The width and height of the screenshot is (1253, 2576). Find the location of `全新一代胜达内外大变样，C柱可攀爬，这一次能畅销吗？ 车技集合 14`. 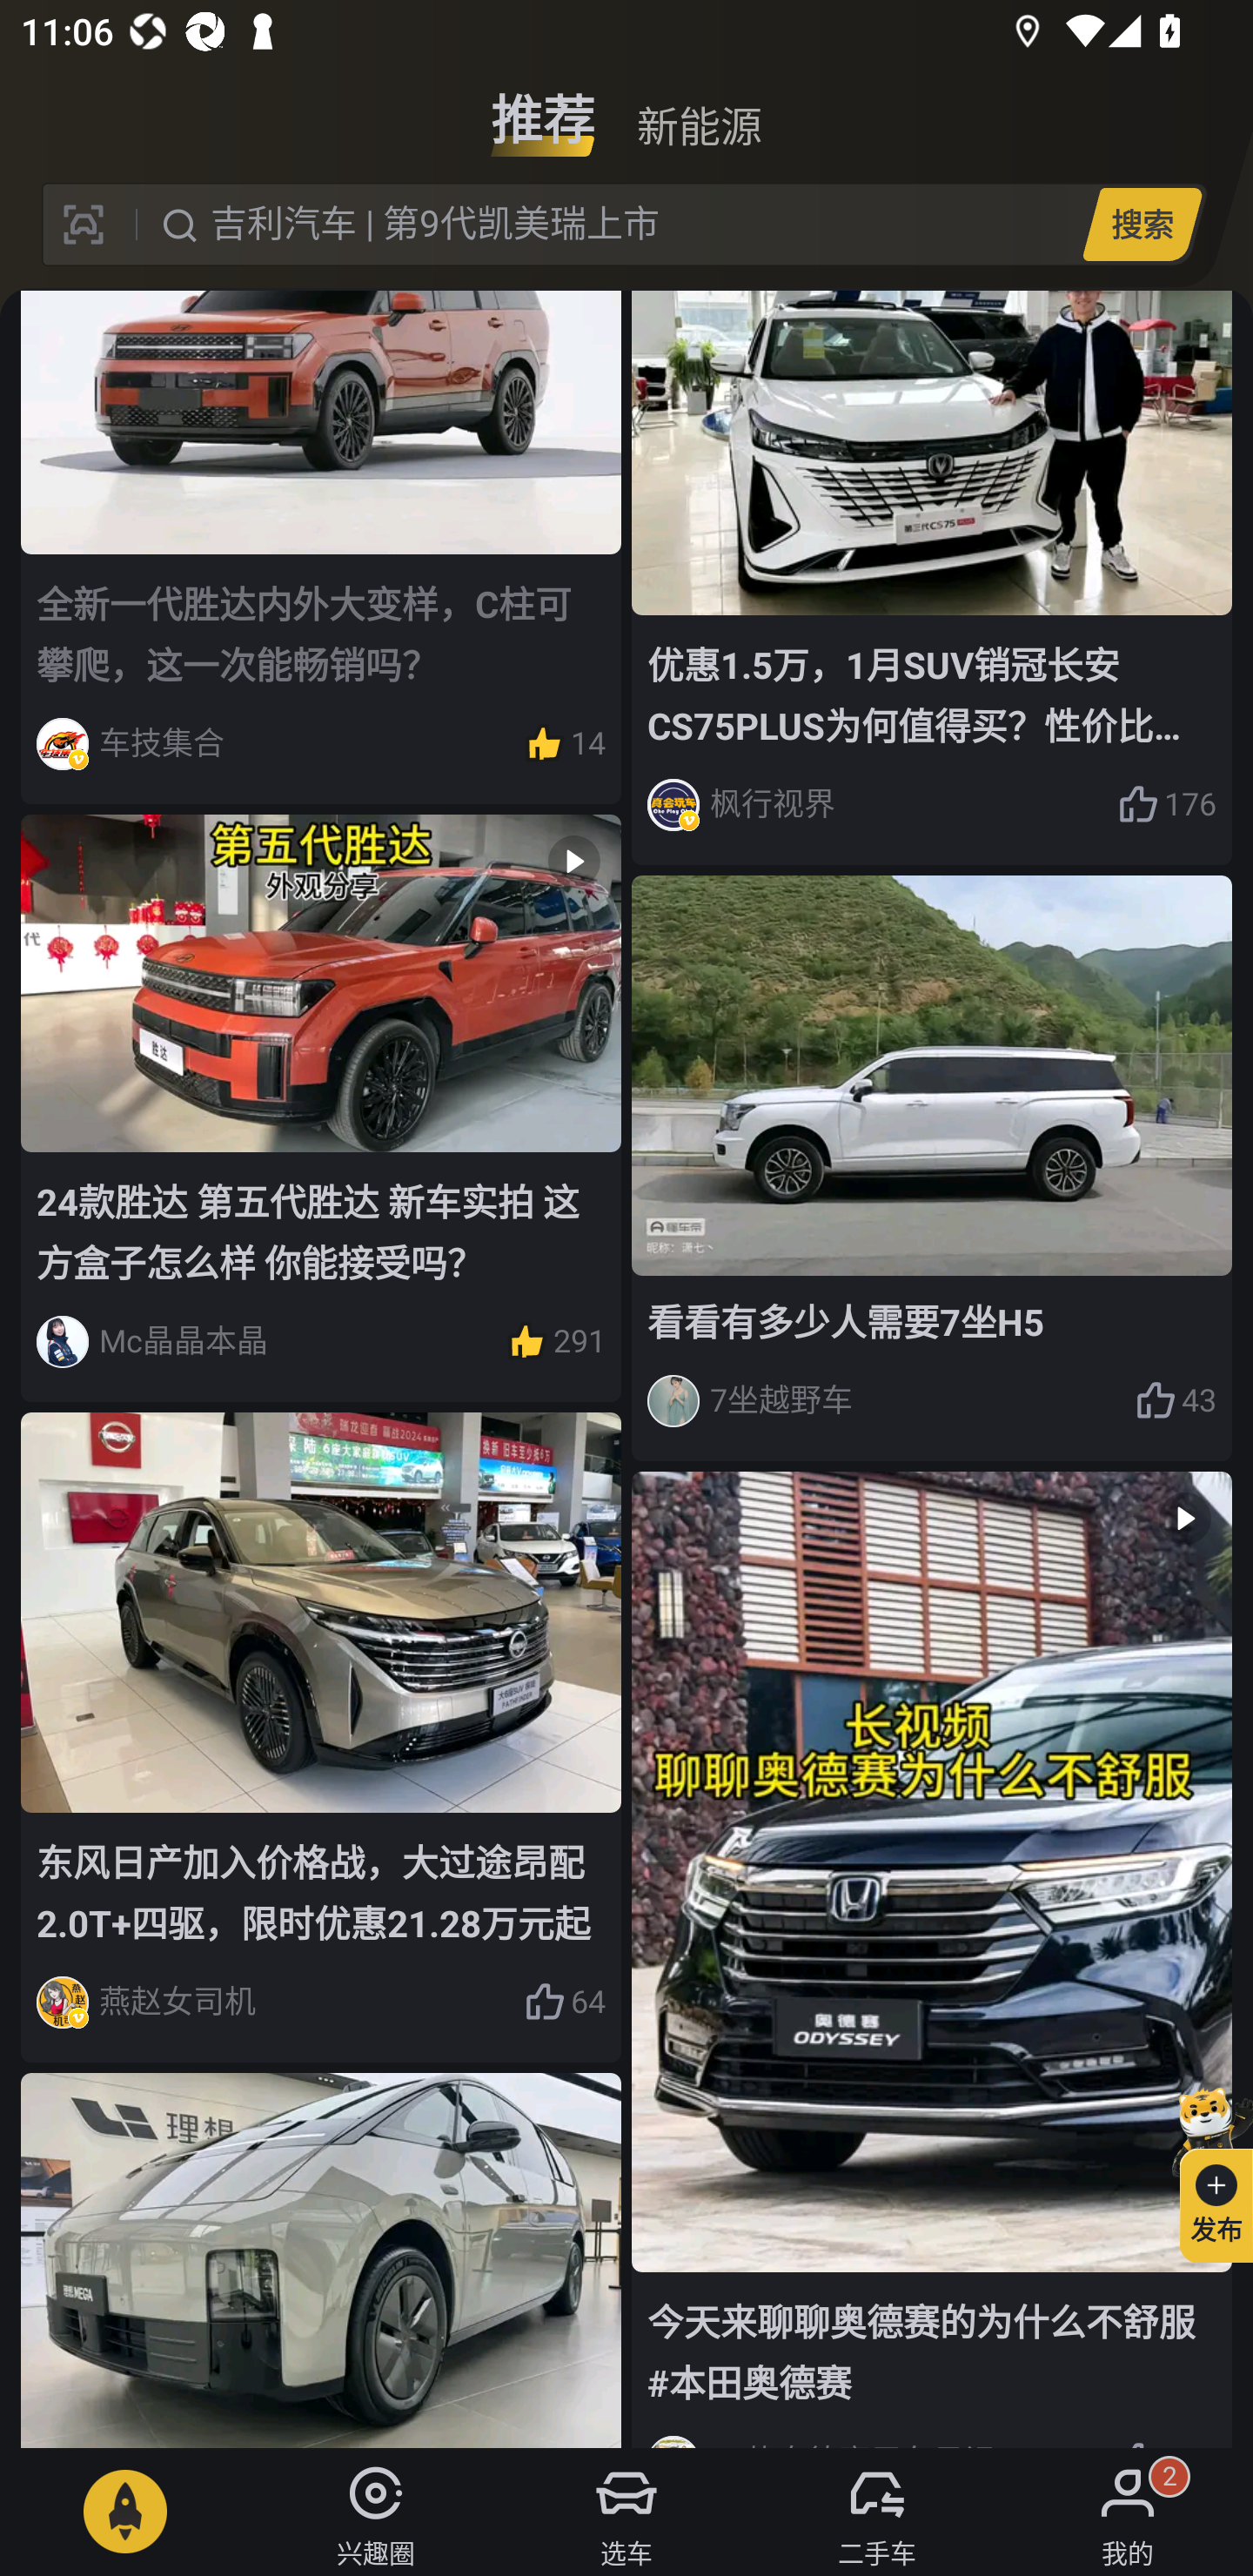

全新一代胜达内外大变样，C柱可攀爬，这一次能畅销吗？ 车技集合 14 is located at coordinates (321, 547).